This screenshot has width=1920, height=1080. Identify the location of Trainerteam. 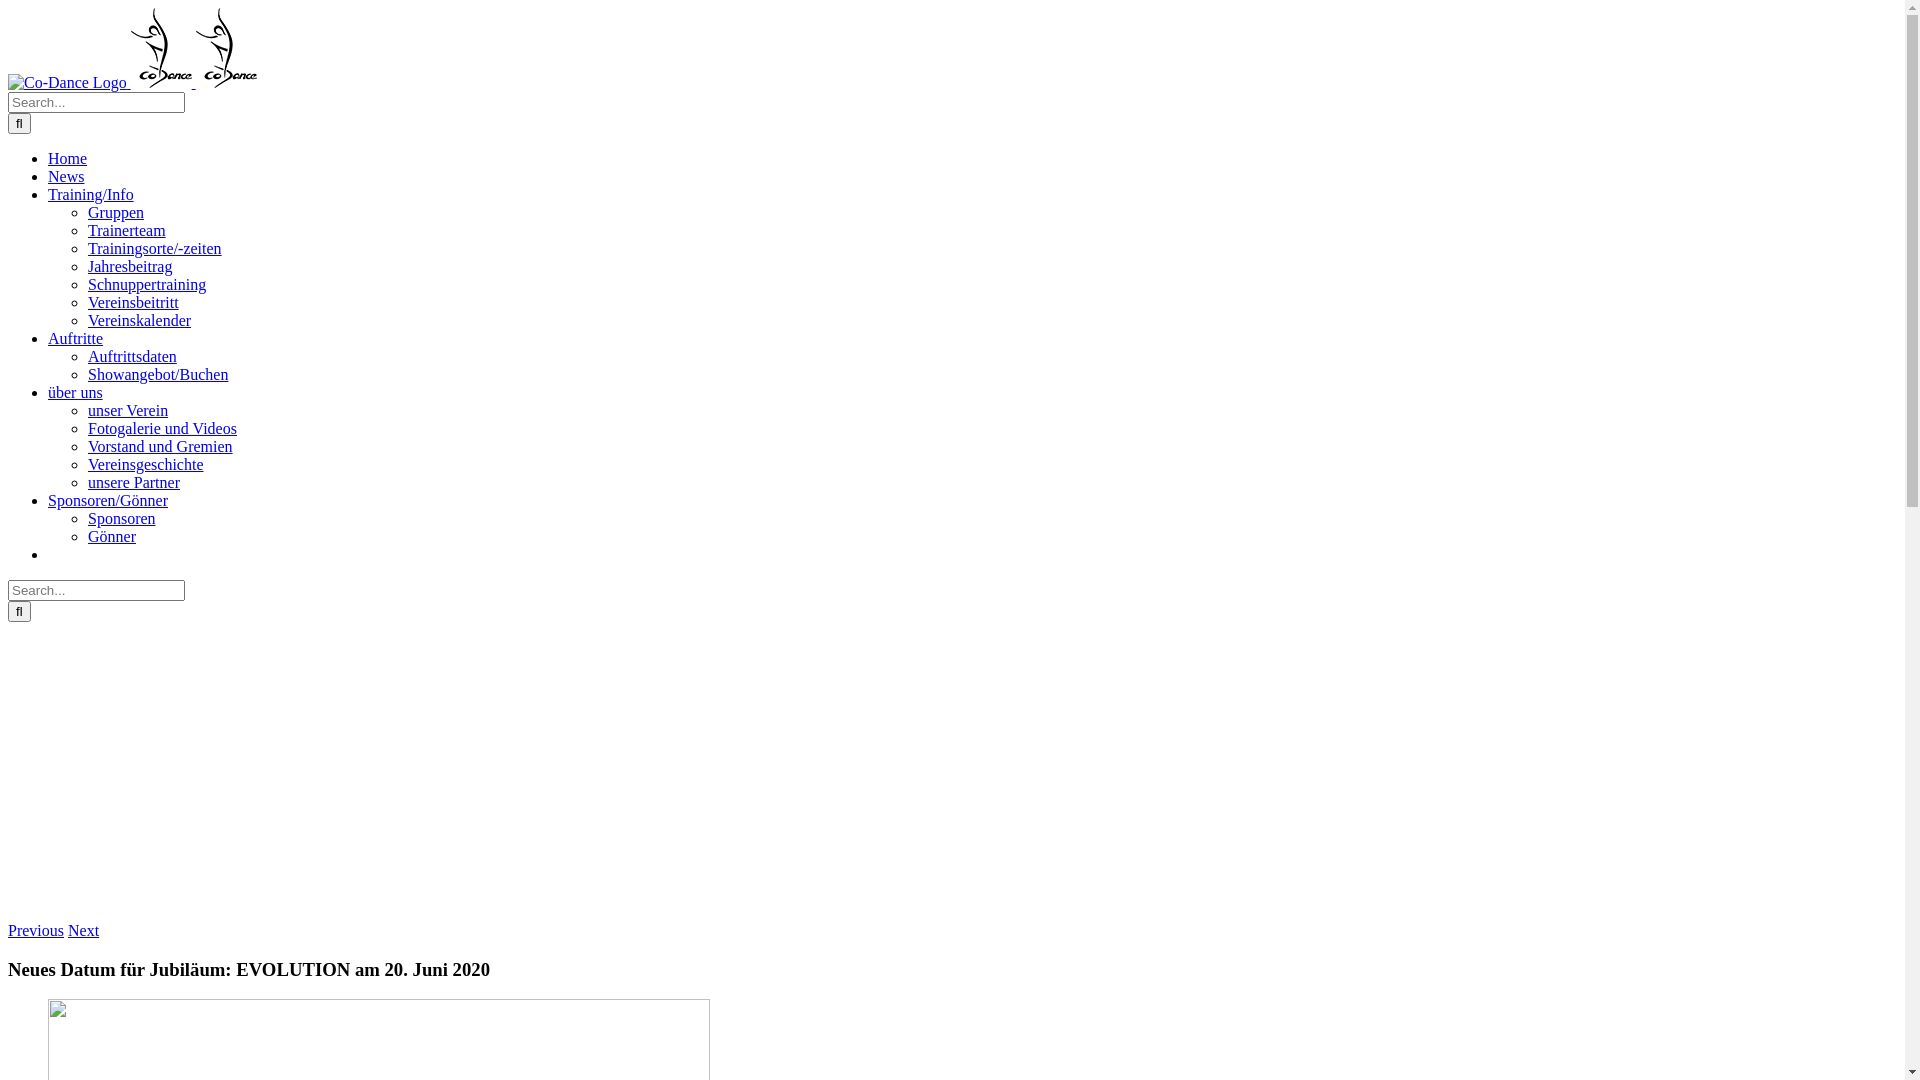
(127, 230).